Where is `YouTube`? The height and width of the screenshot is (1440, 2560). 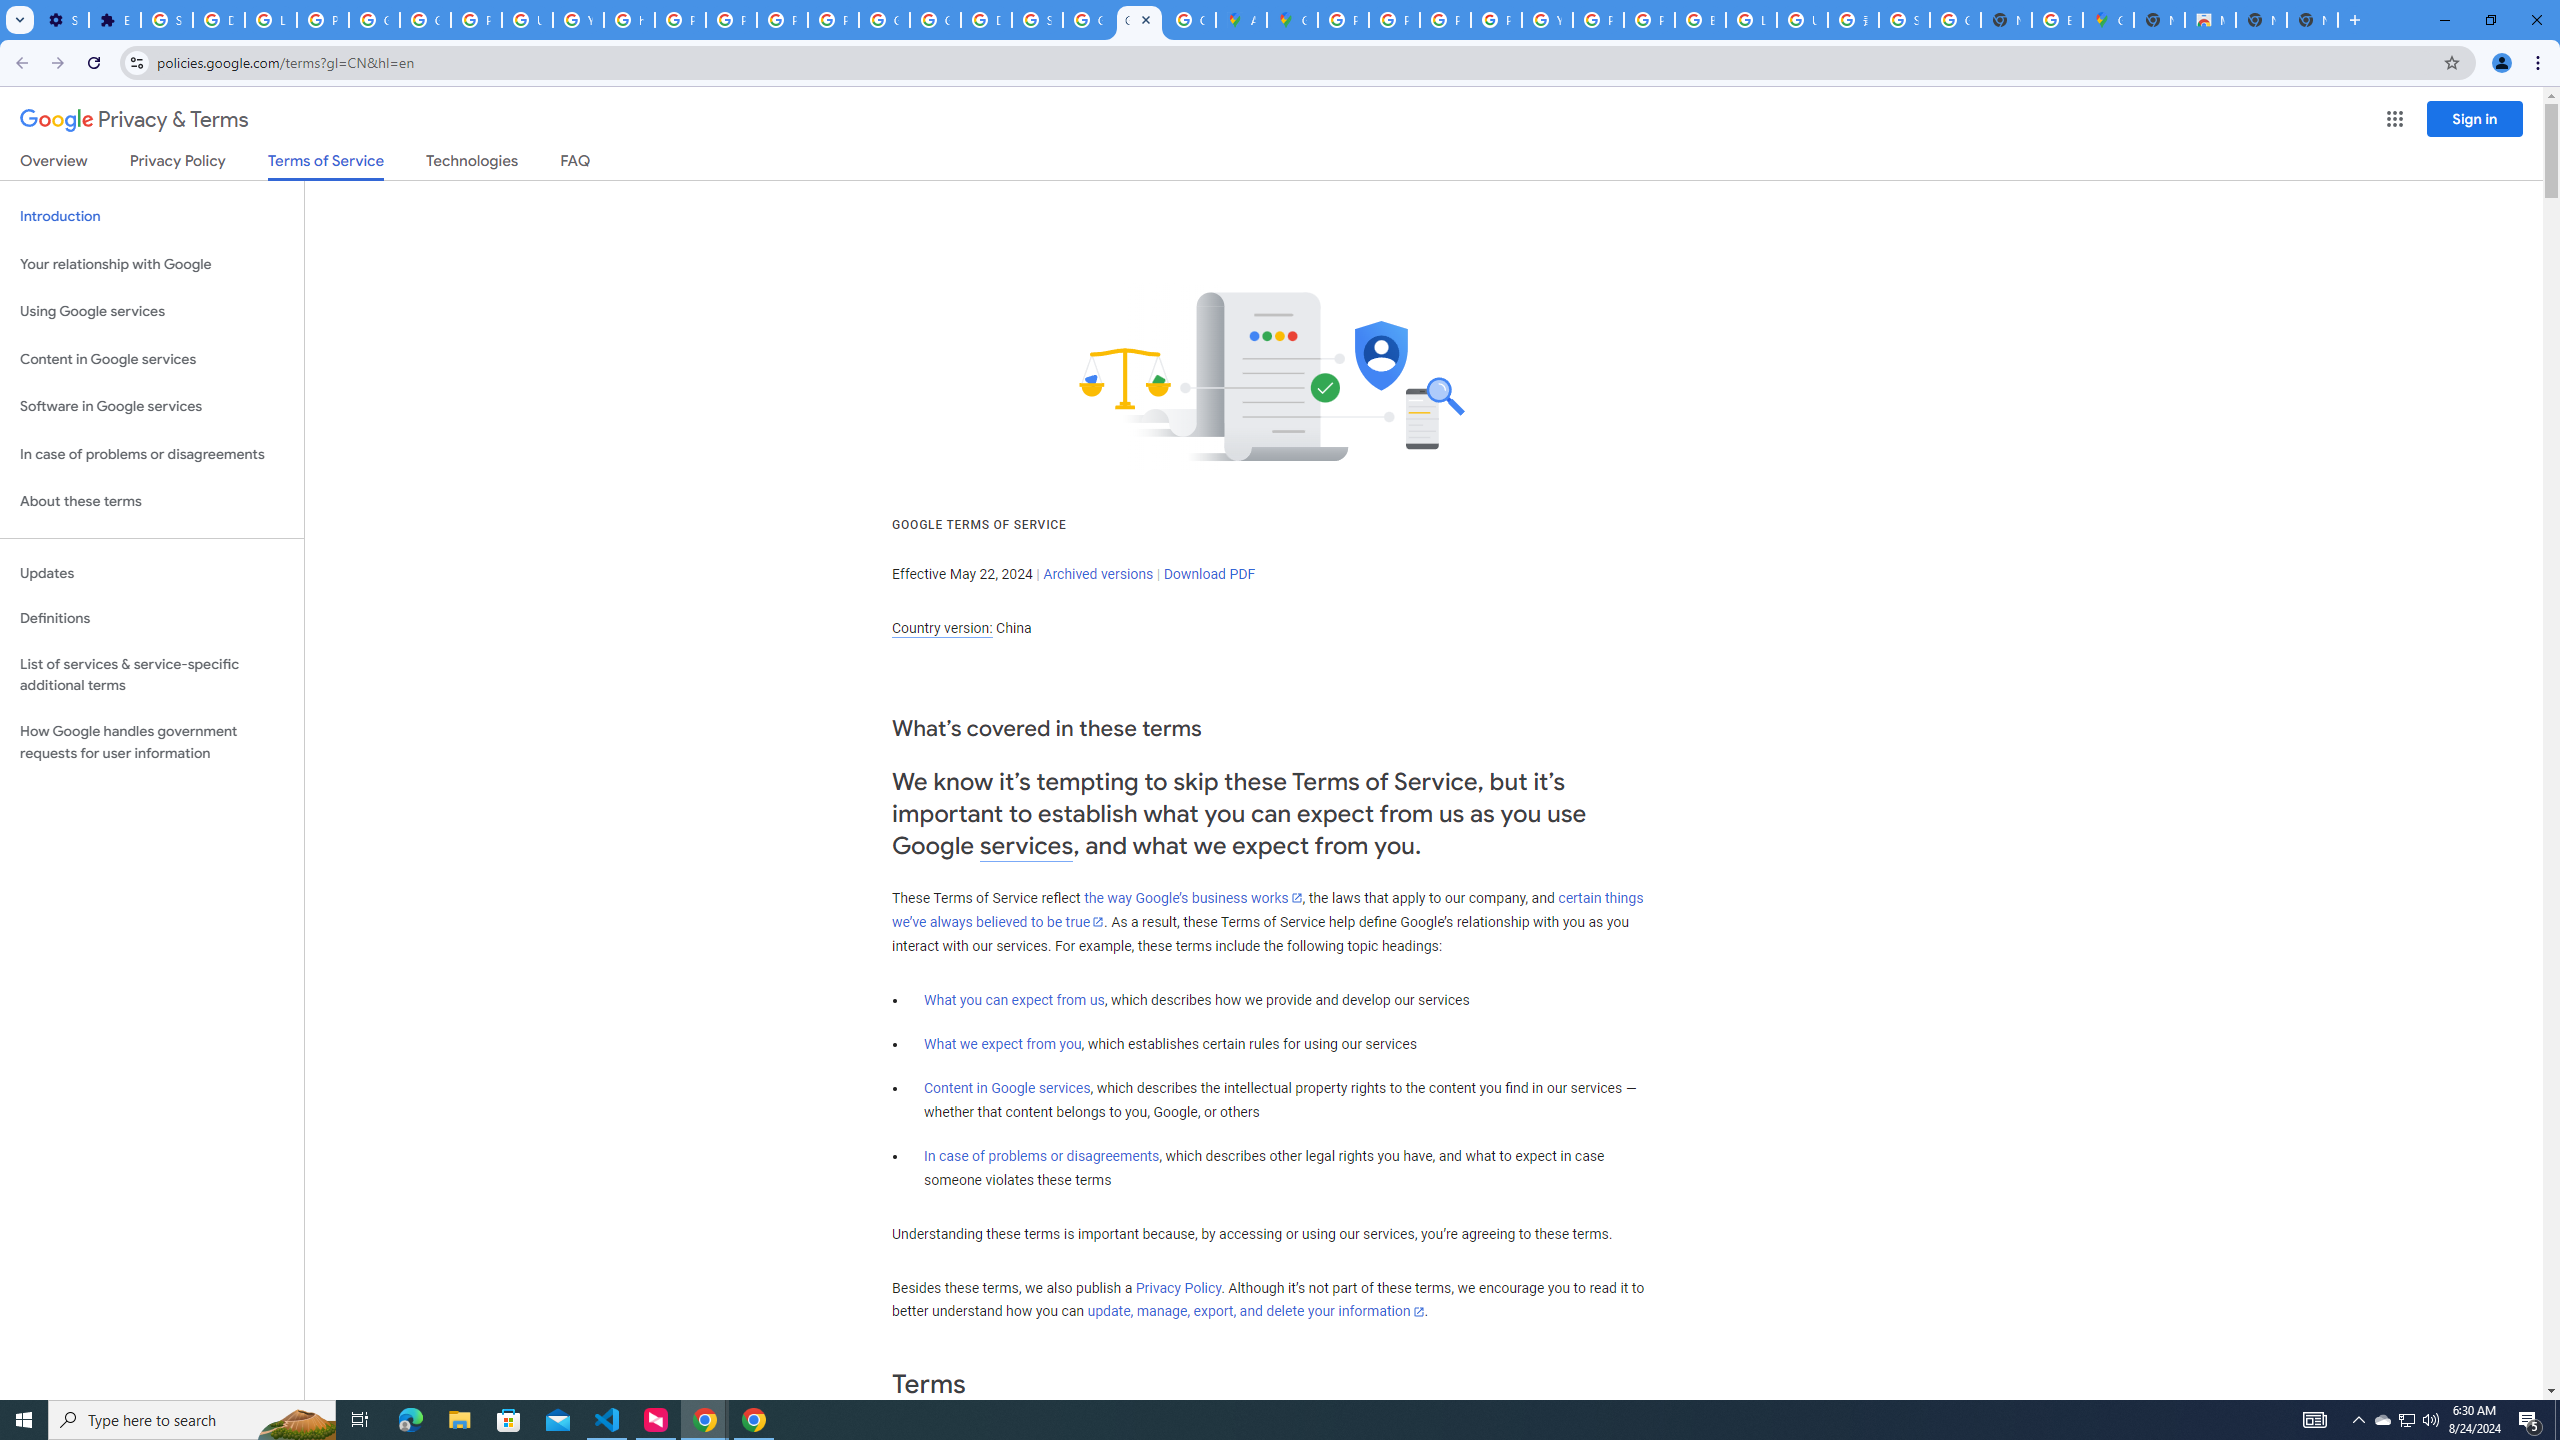
YouTube is located at coordinates (1547, 20).